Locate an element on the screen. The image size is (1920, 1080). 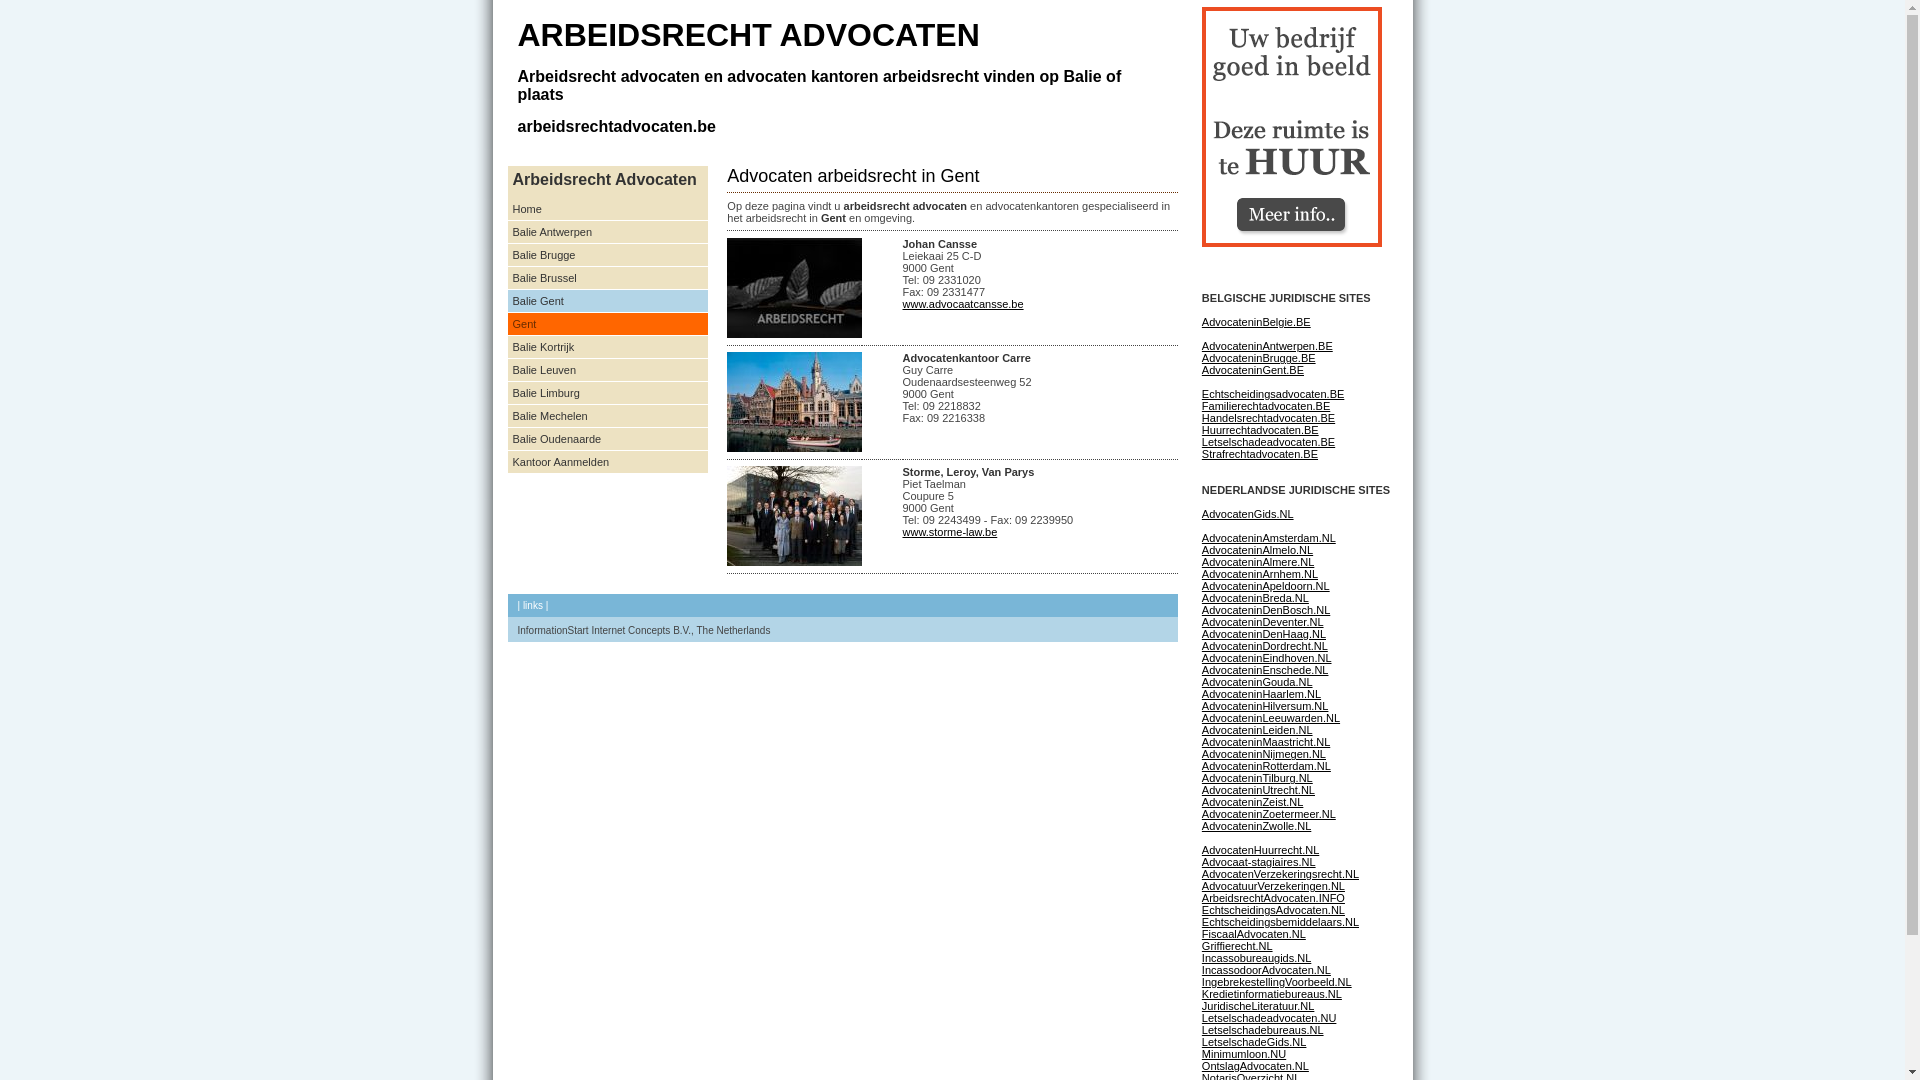
Letselschadeadvocaten.NU is located at coordinates (1270, 1018).